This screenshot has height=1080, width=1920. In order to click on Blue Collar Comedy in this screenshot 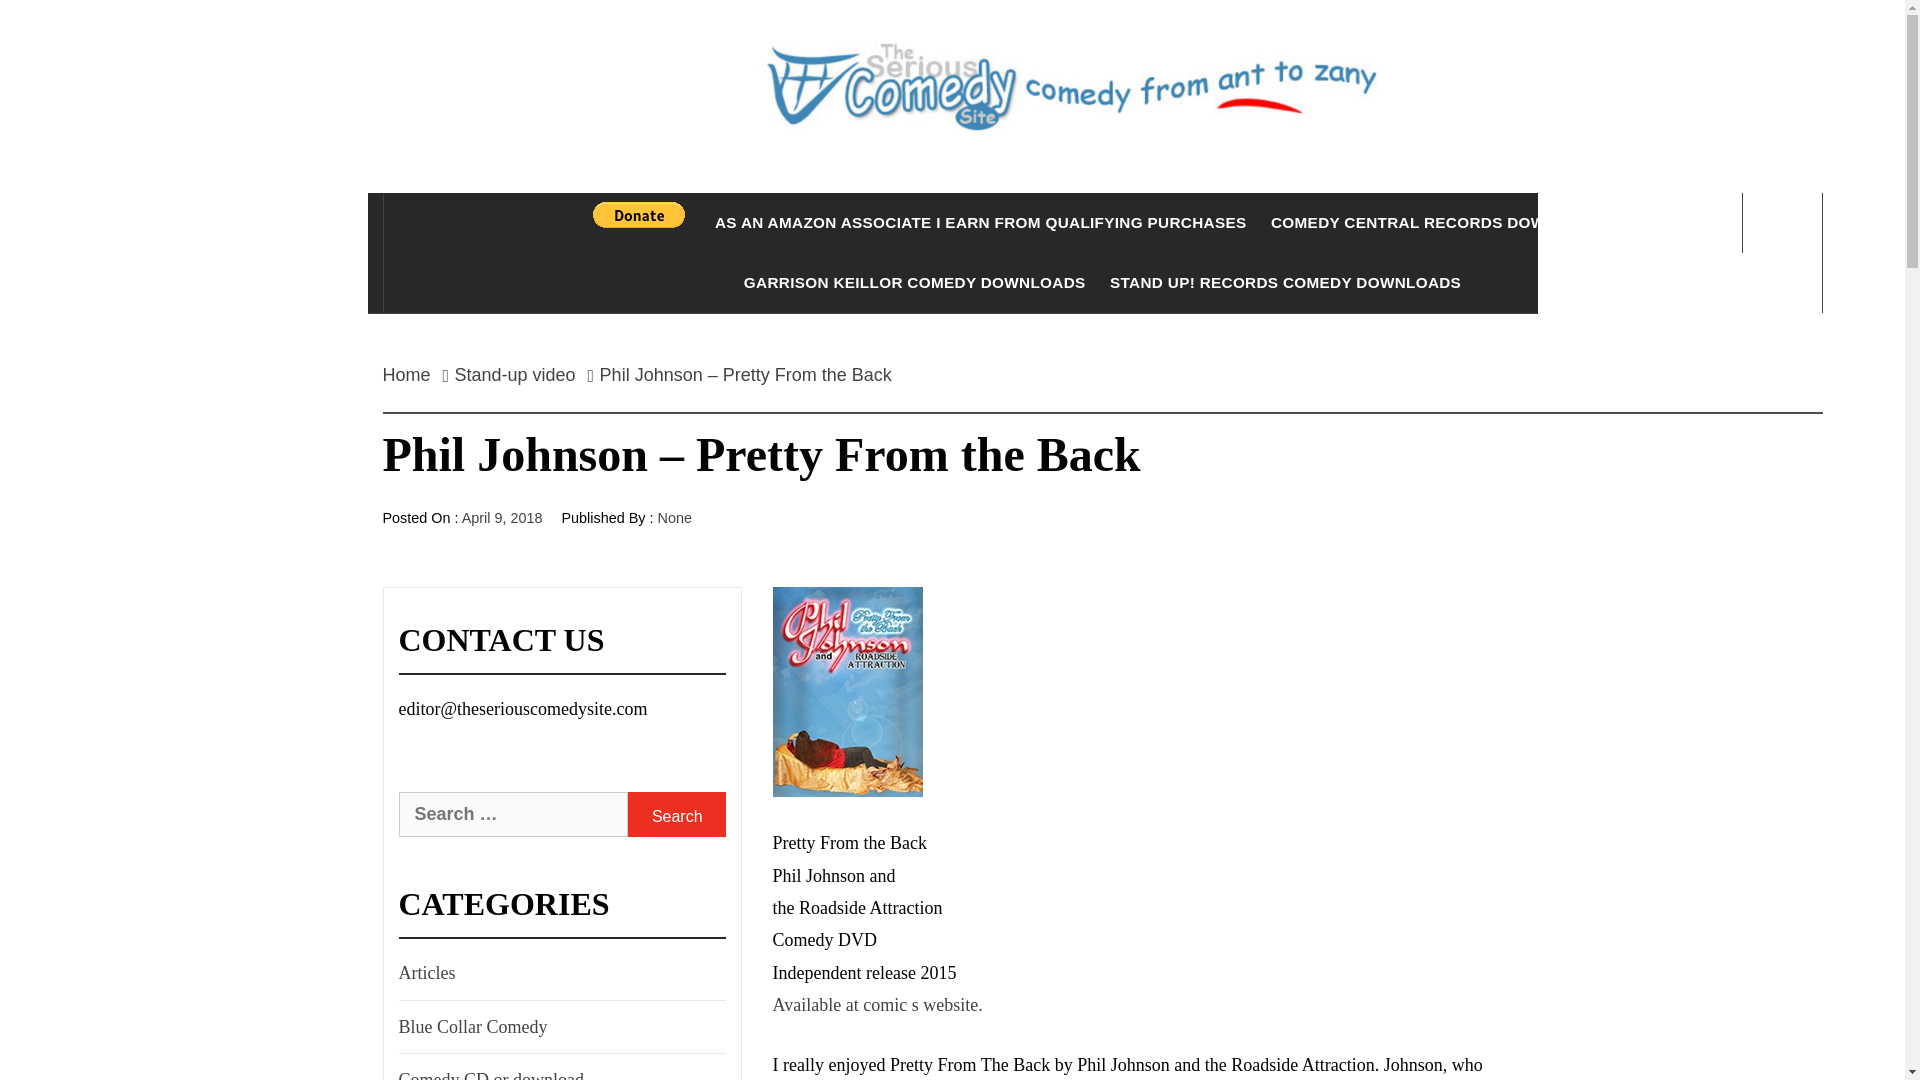, I will do `click(470, 1026)`.